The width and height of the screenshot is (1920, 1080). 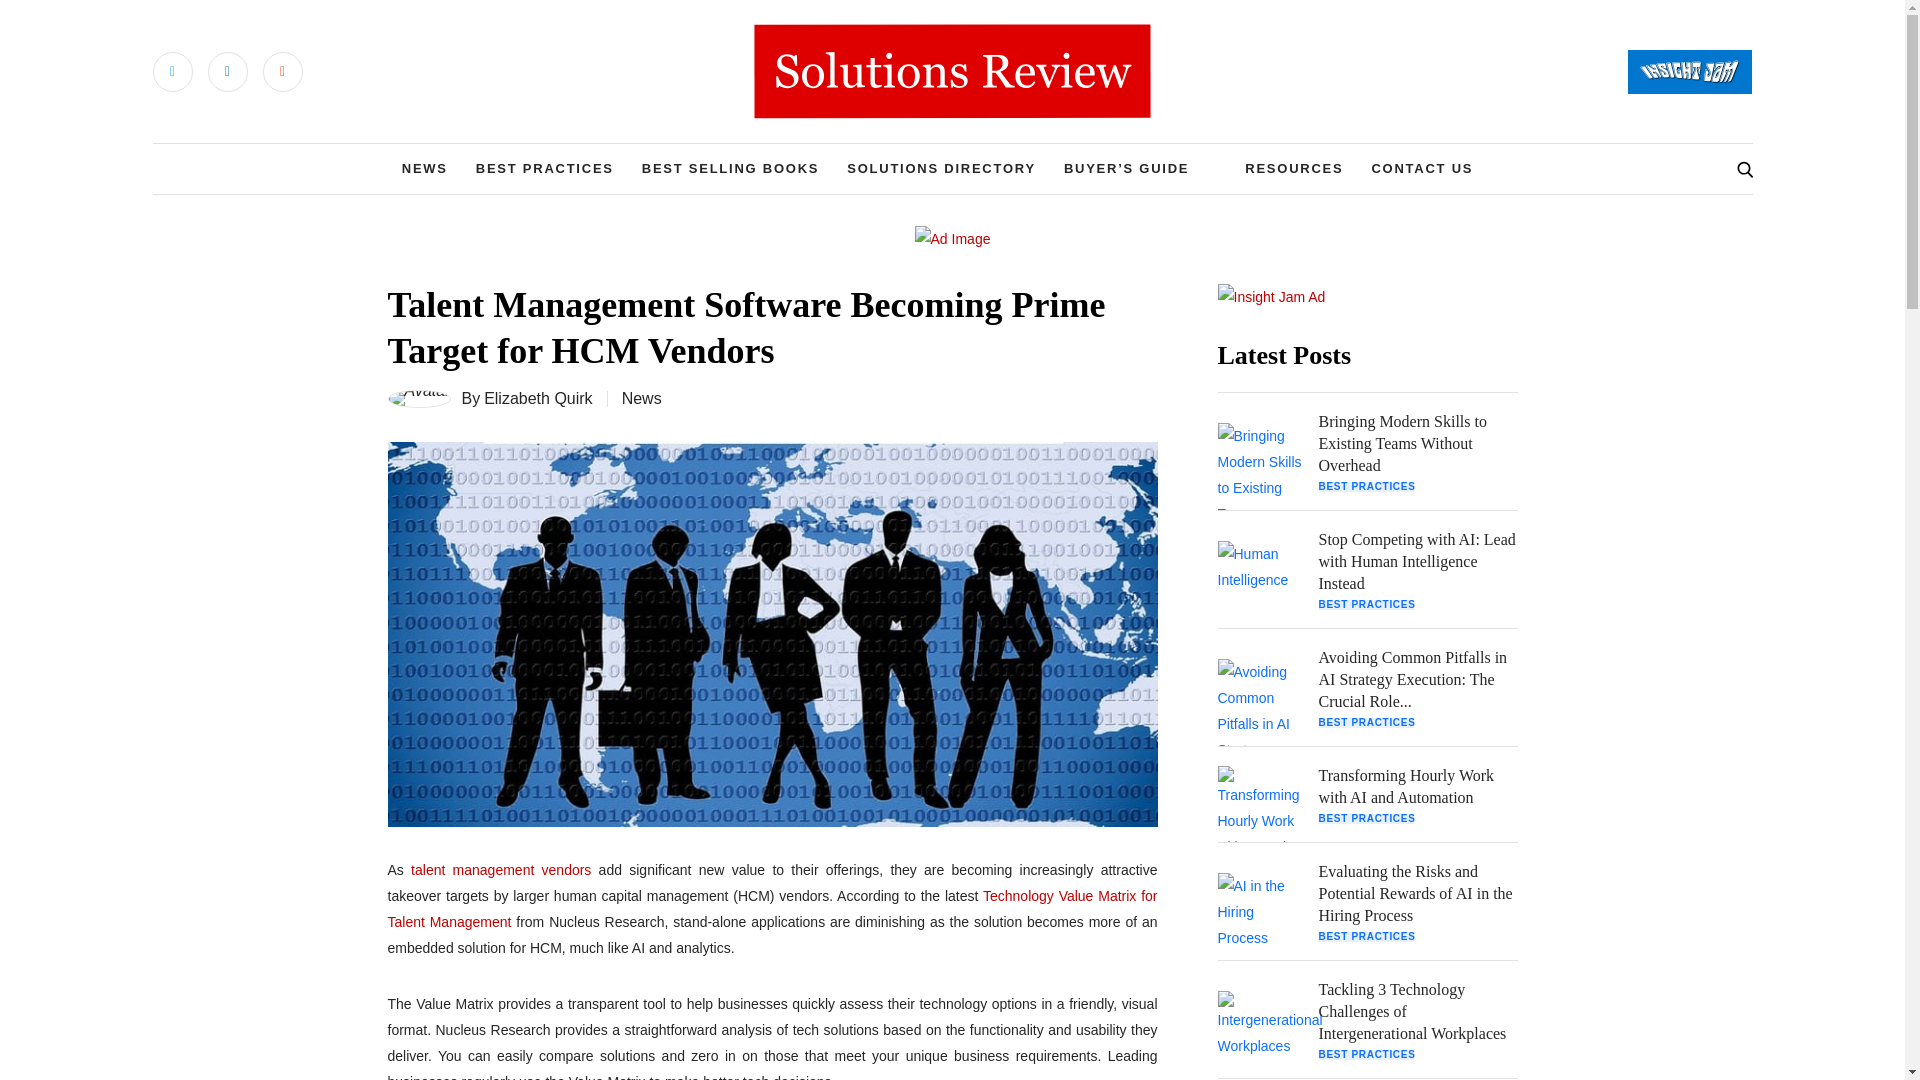 I want to click on BEST PRACTICES, so click(x=545, y=168).